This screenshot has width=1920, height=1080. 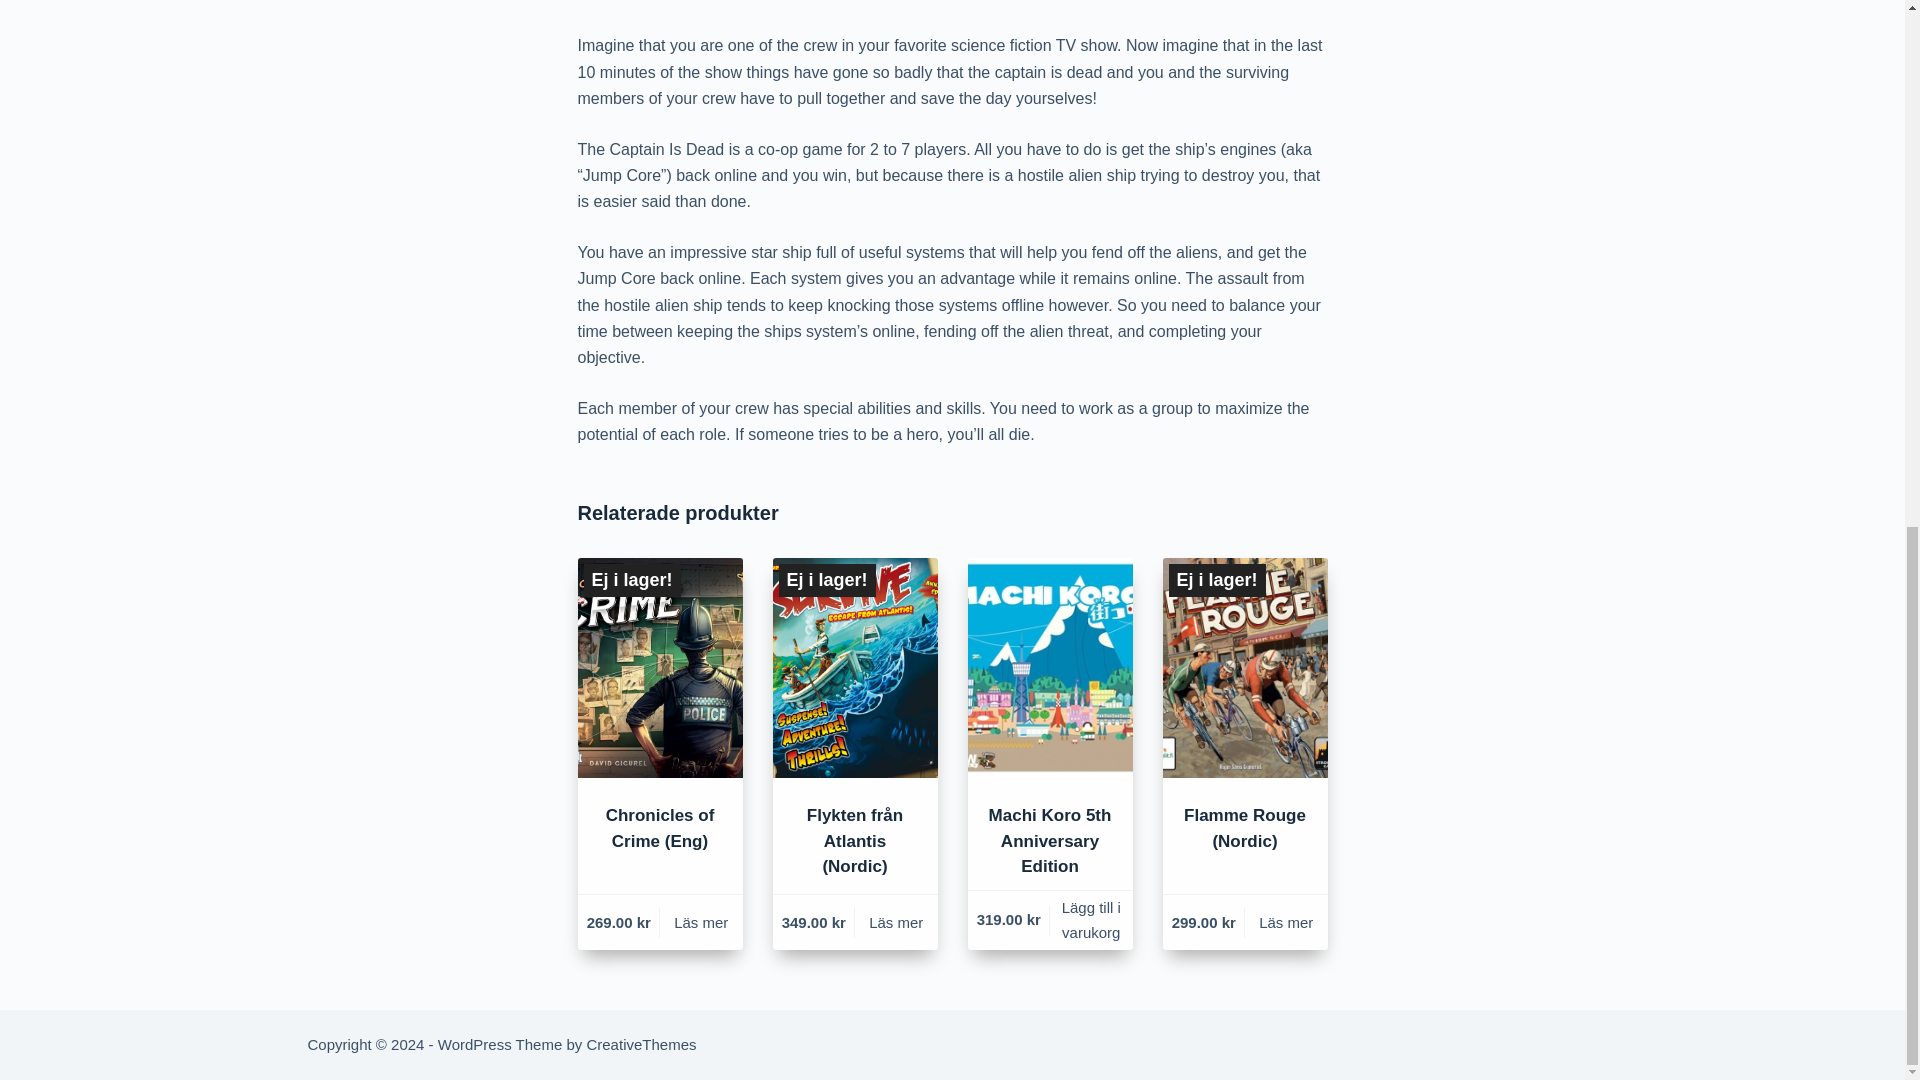 What do you see at coordinates (854, 668) in the screenshot?
I see `atlantis` at bounding box center [854, 668].